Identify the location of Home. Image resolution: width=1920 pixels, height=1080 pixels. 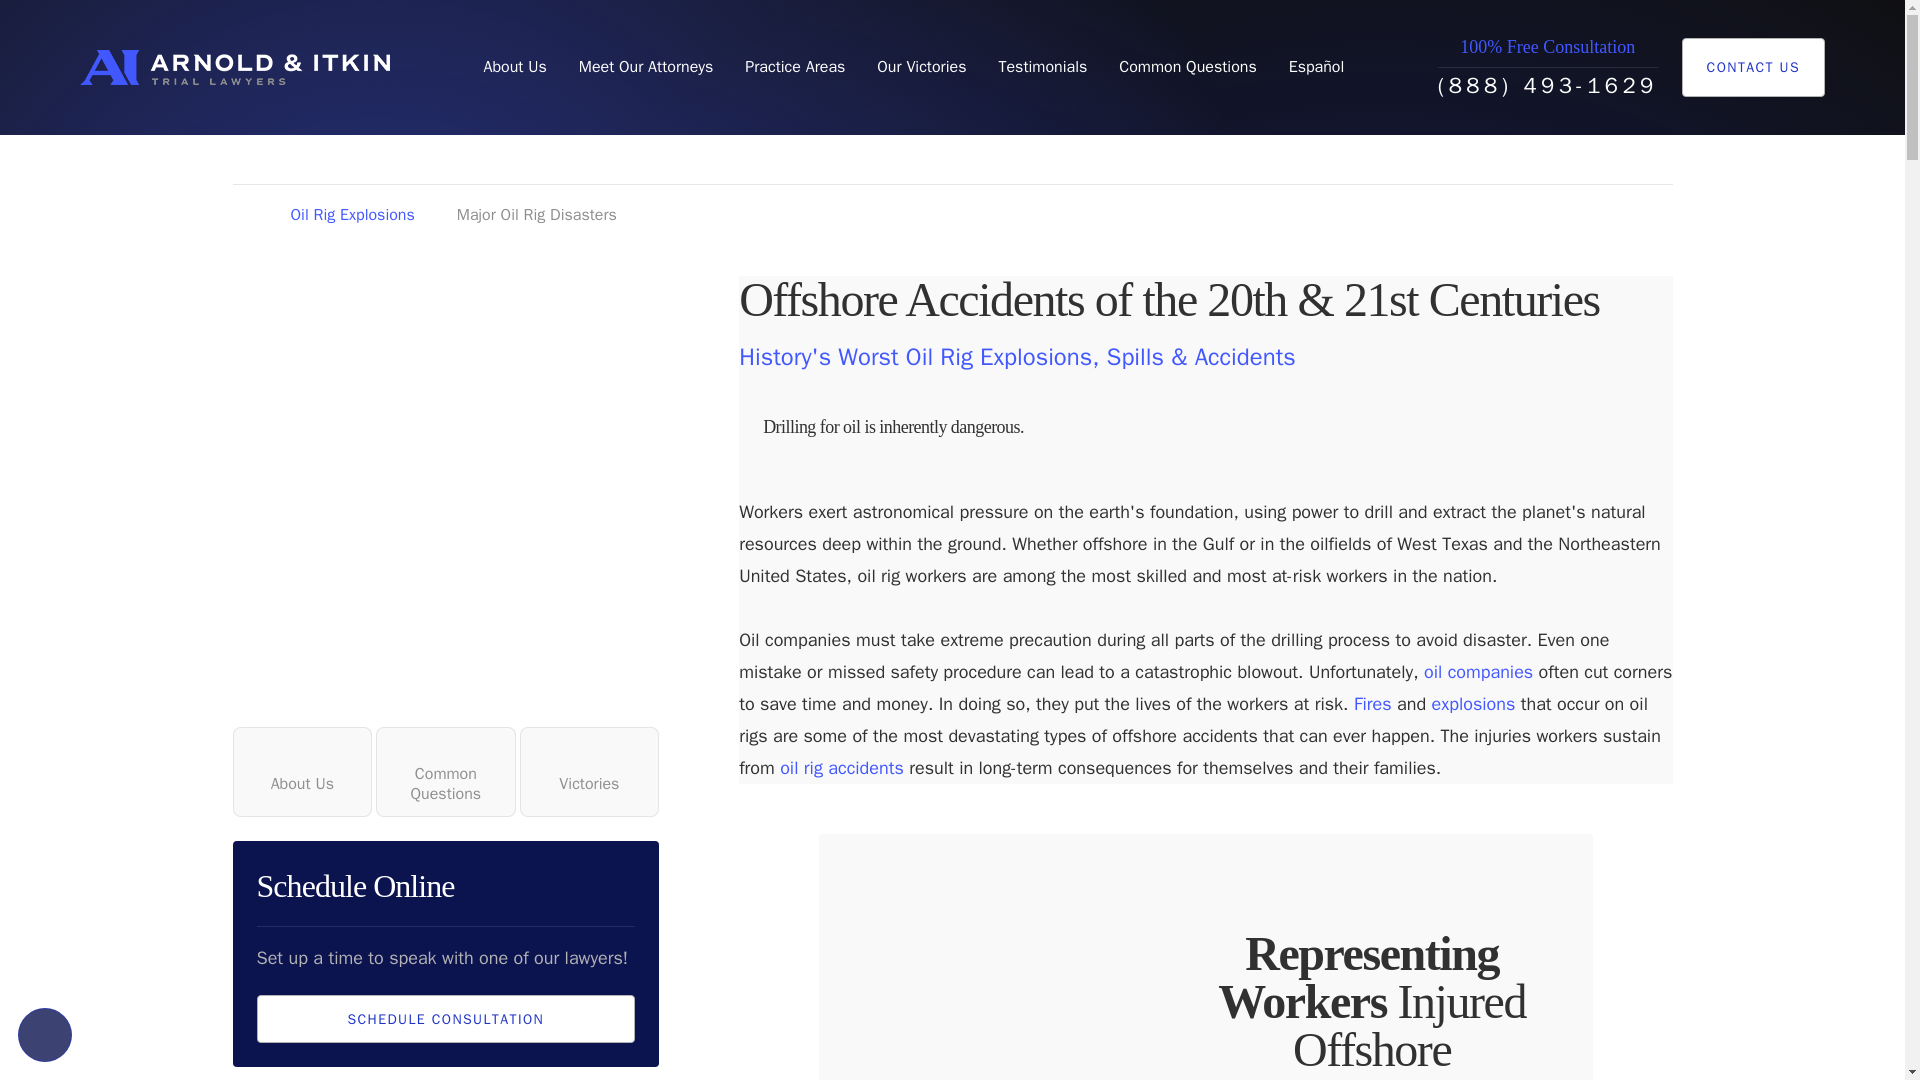
(234, 67).